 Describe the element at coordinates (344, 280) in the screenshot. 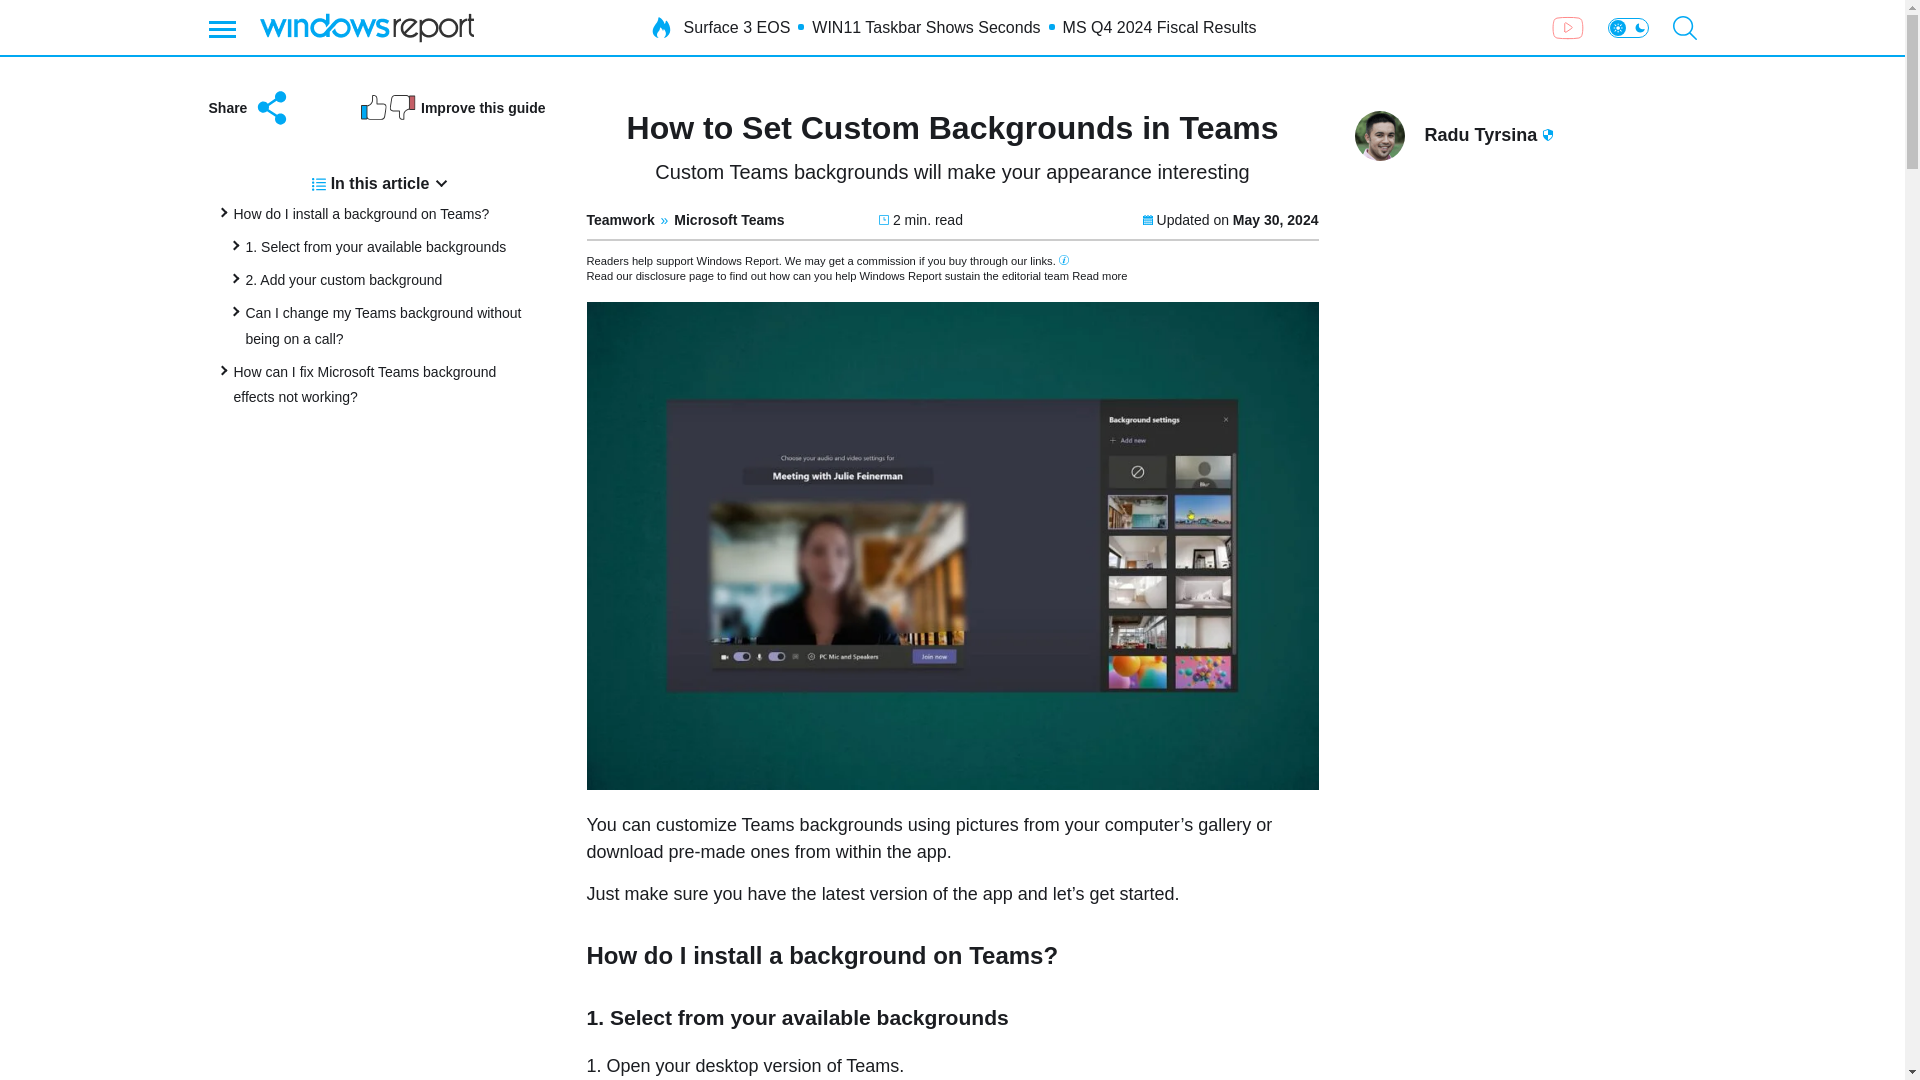

I see `2. Add your custom background` at that location.